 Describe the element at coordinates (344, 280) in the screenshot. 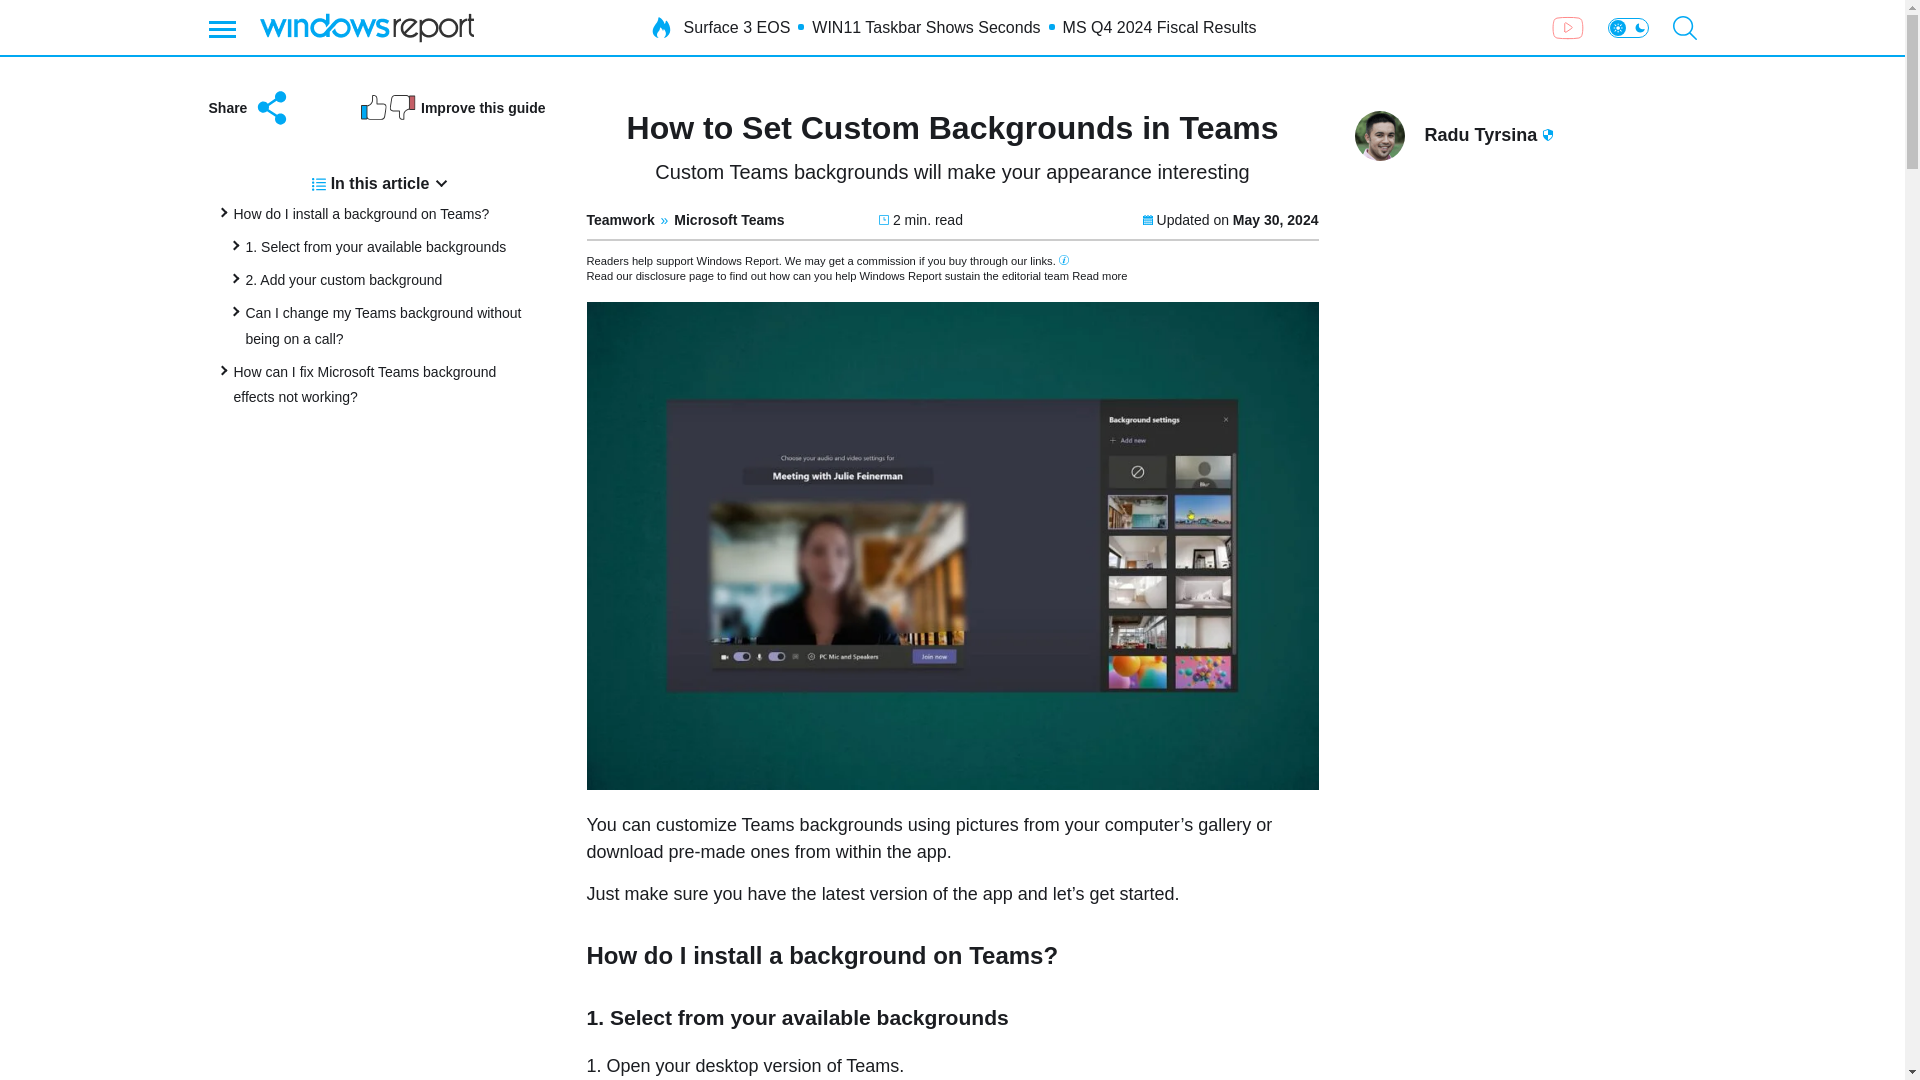

I see `2. Add your custom background` at that location.